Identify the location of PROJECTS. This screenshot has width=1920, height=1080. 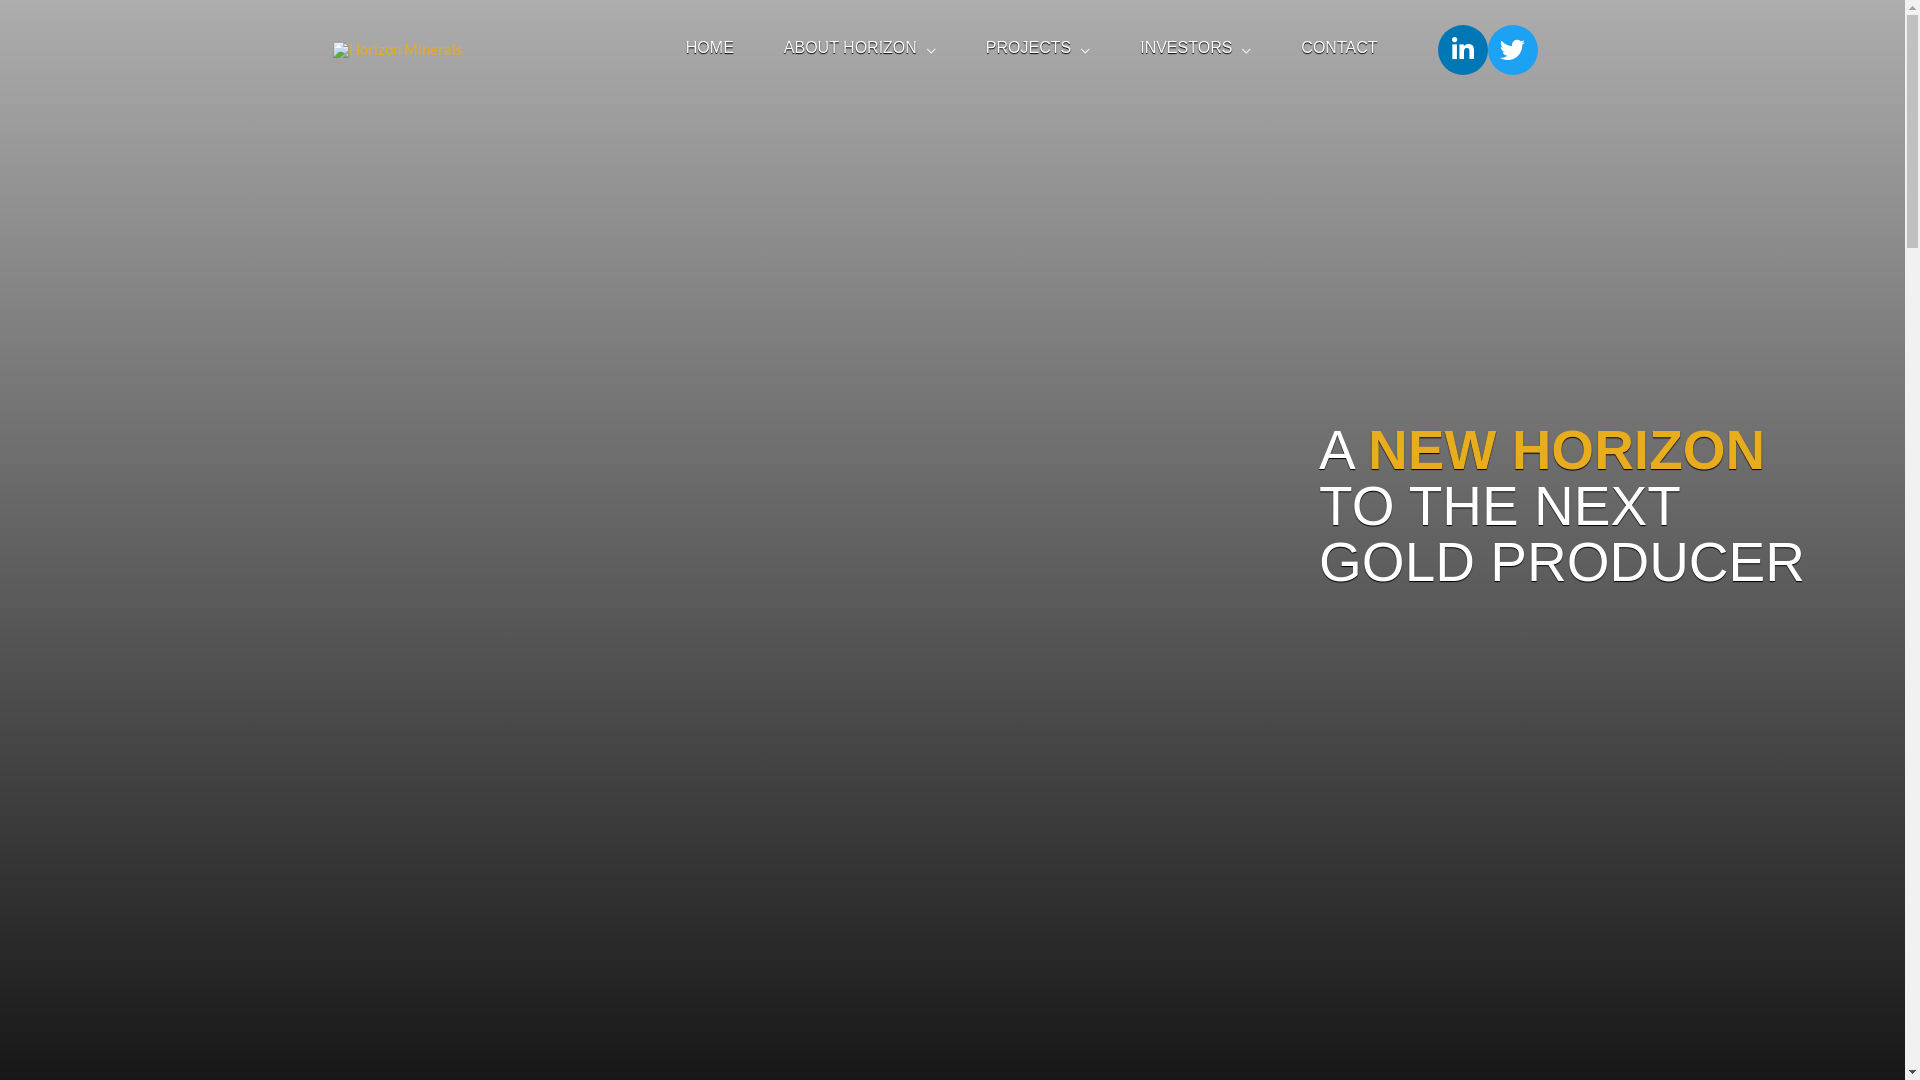
(1038, 50).